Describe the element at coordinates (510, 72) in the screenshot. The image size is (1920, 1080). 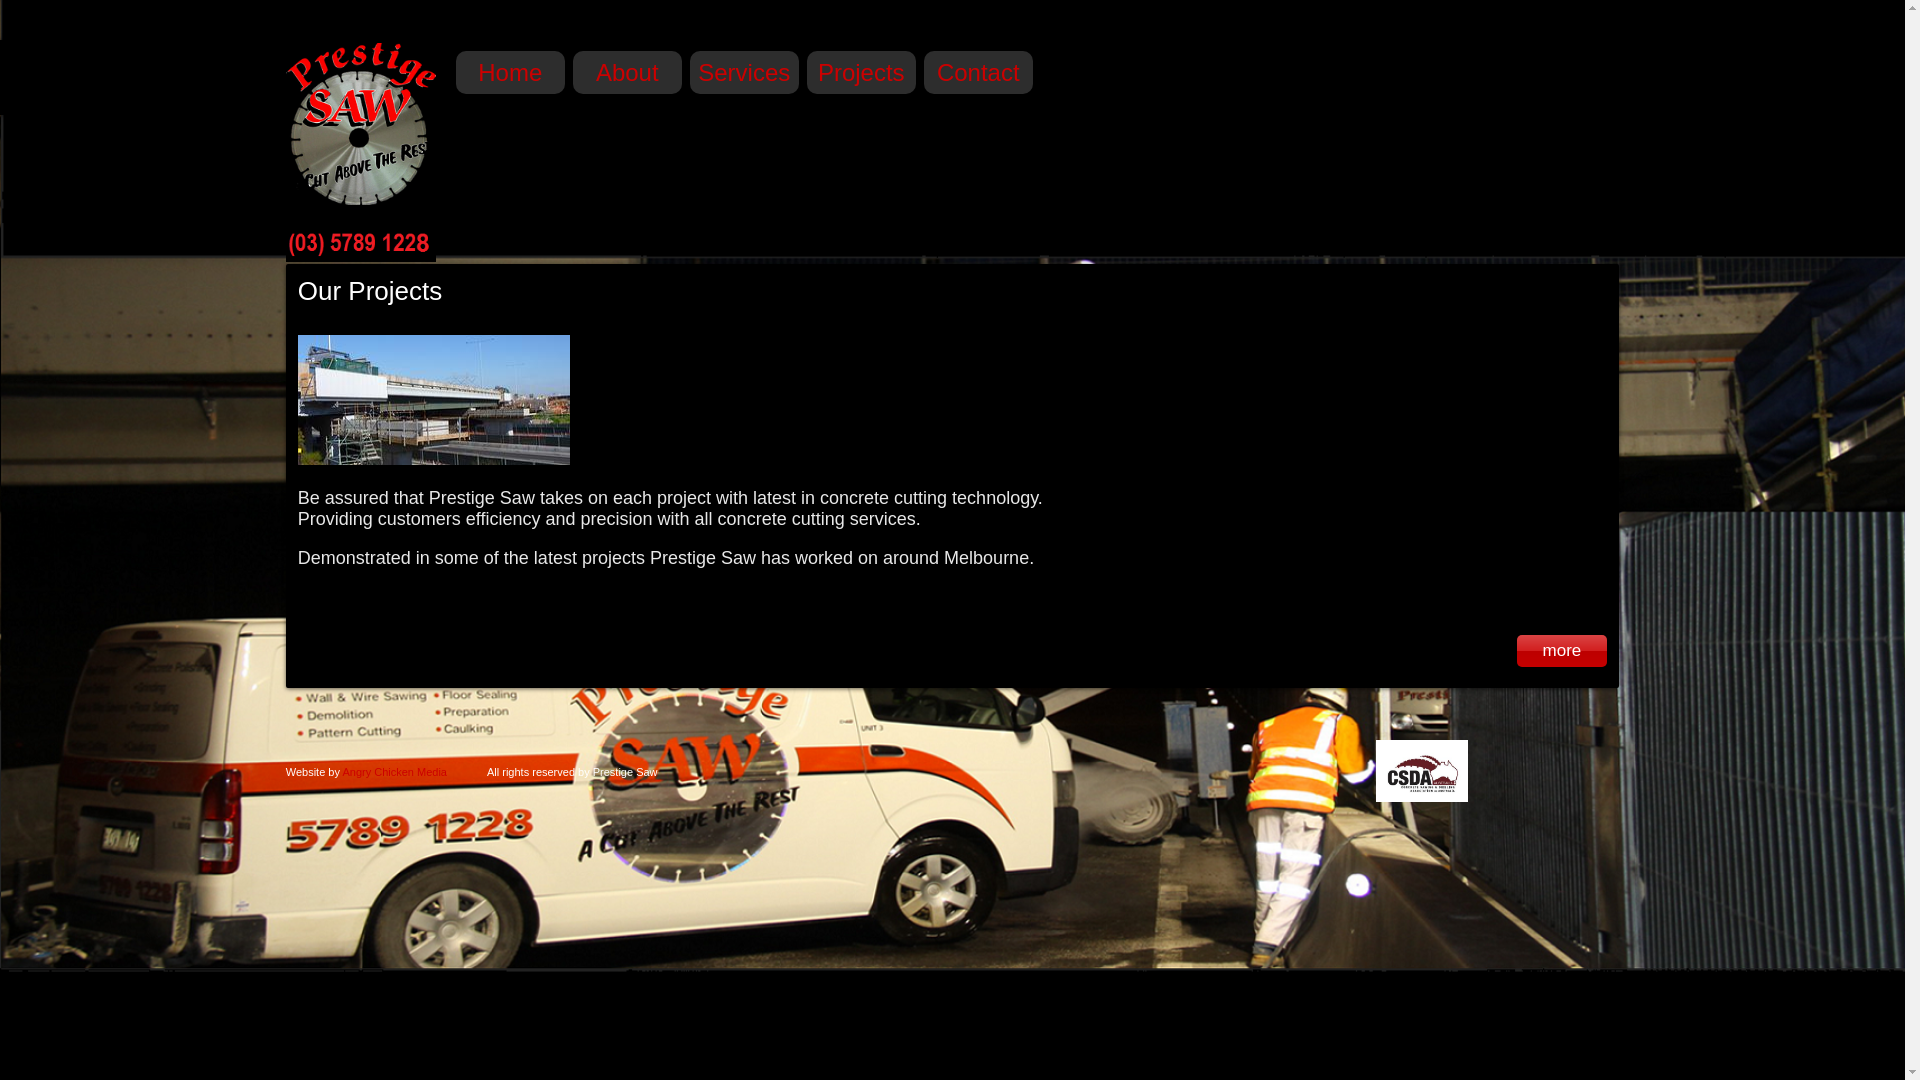
I see `Home` at that location.